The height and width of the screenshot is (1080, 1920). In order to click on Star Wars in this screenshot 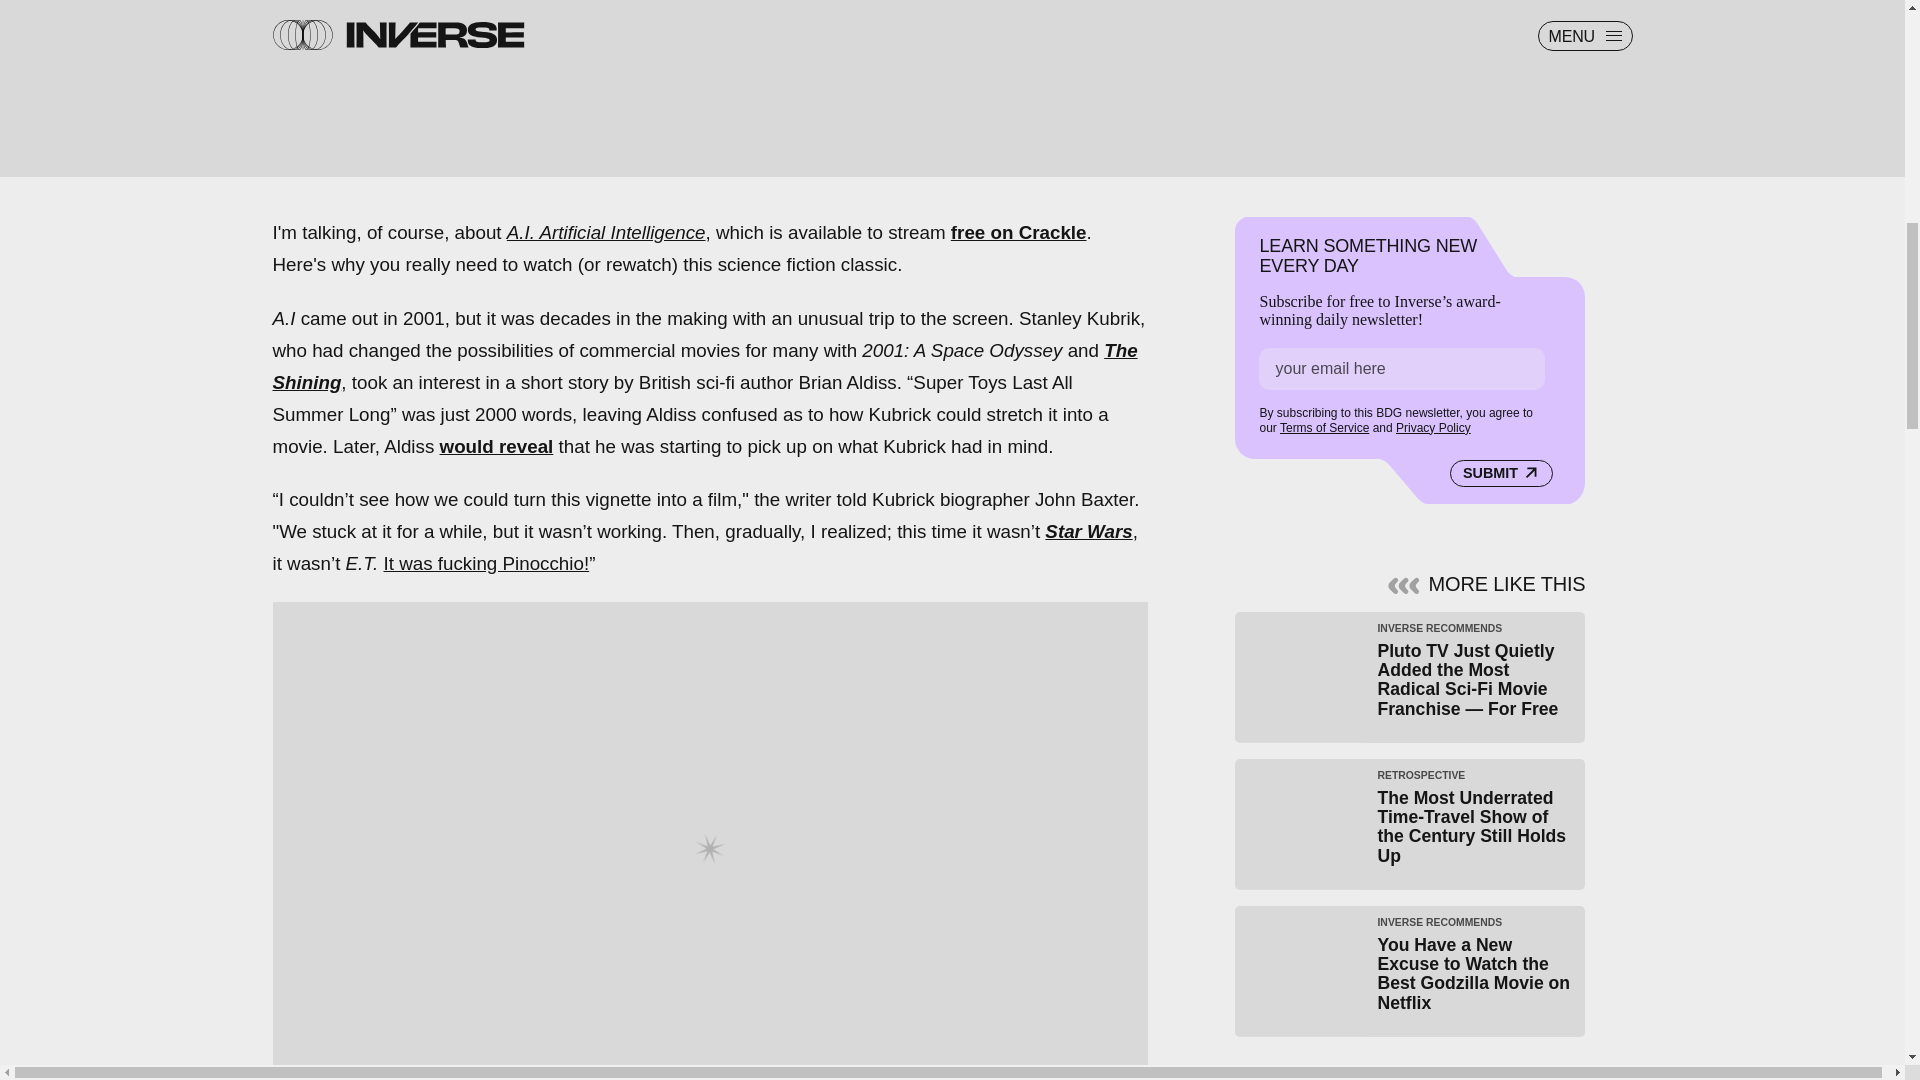, I will do `click(1088, 531)`.